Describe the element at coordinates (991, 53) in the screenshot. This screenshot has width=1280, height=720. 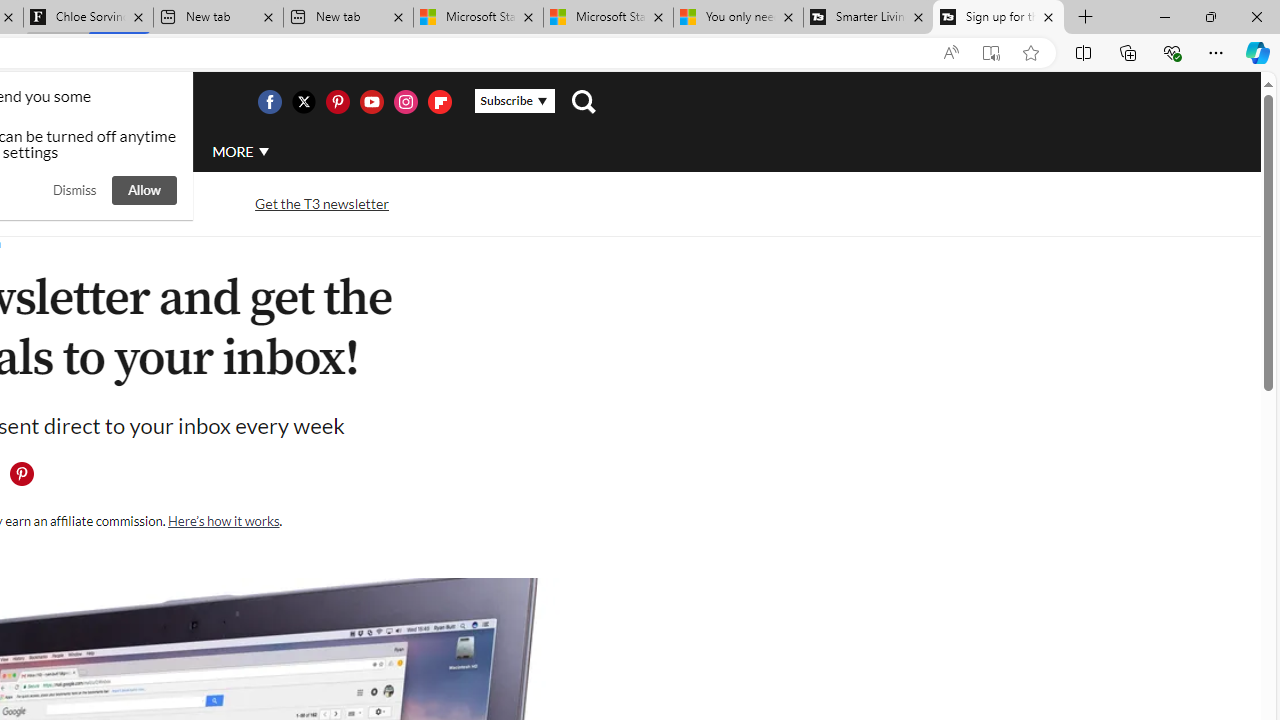
I see `Enter Immersive Reader (F9)` at that location.